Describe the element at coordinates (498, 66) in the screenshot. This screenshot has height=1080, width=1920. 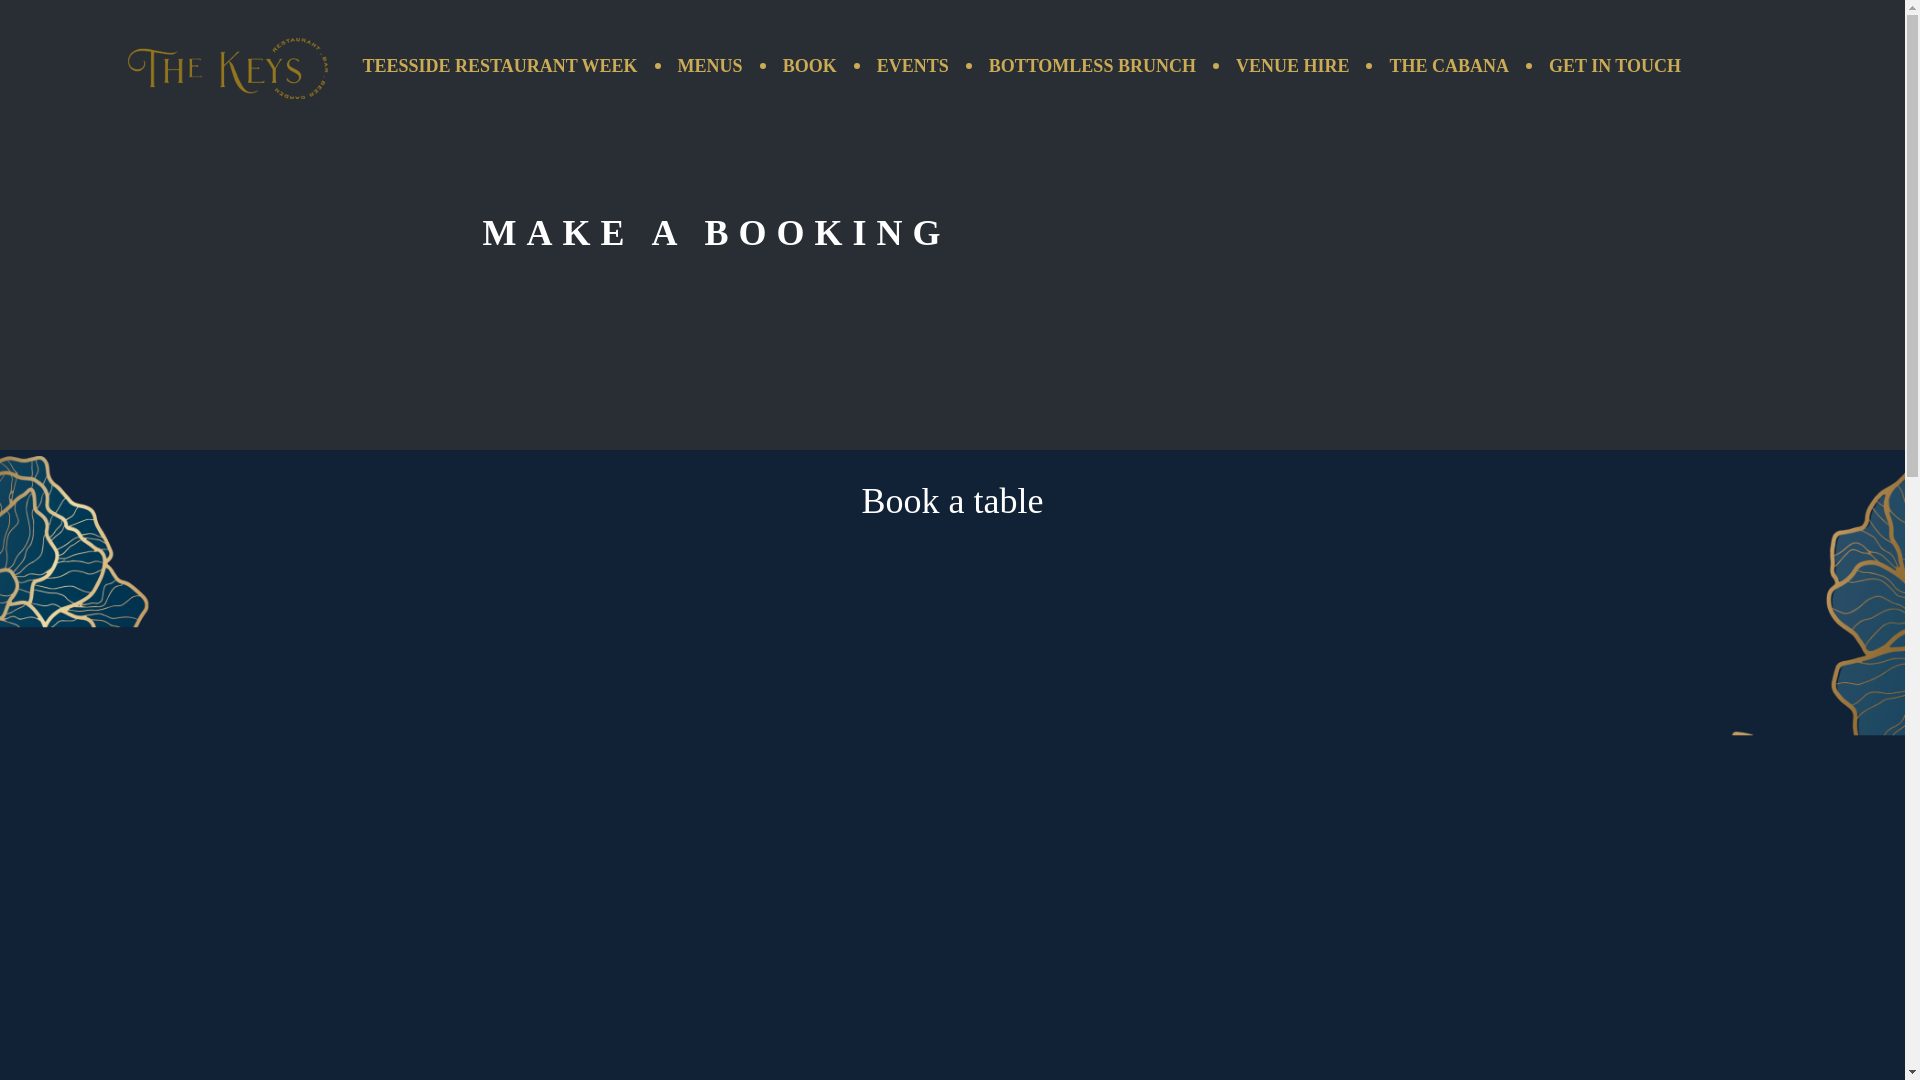
I see `TEESSIDE RESTAURANT WEEK` at that location.